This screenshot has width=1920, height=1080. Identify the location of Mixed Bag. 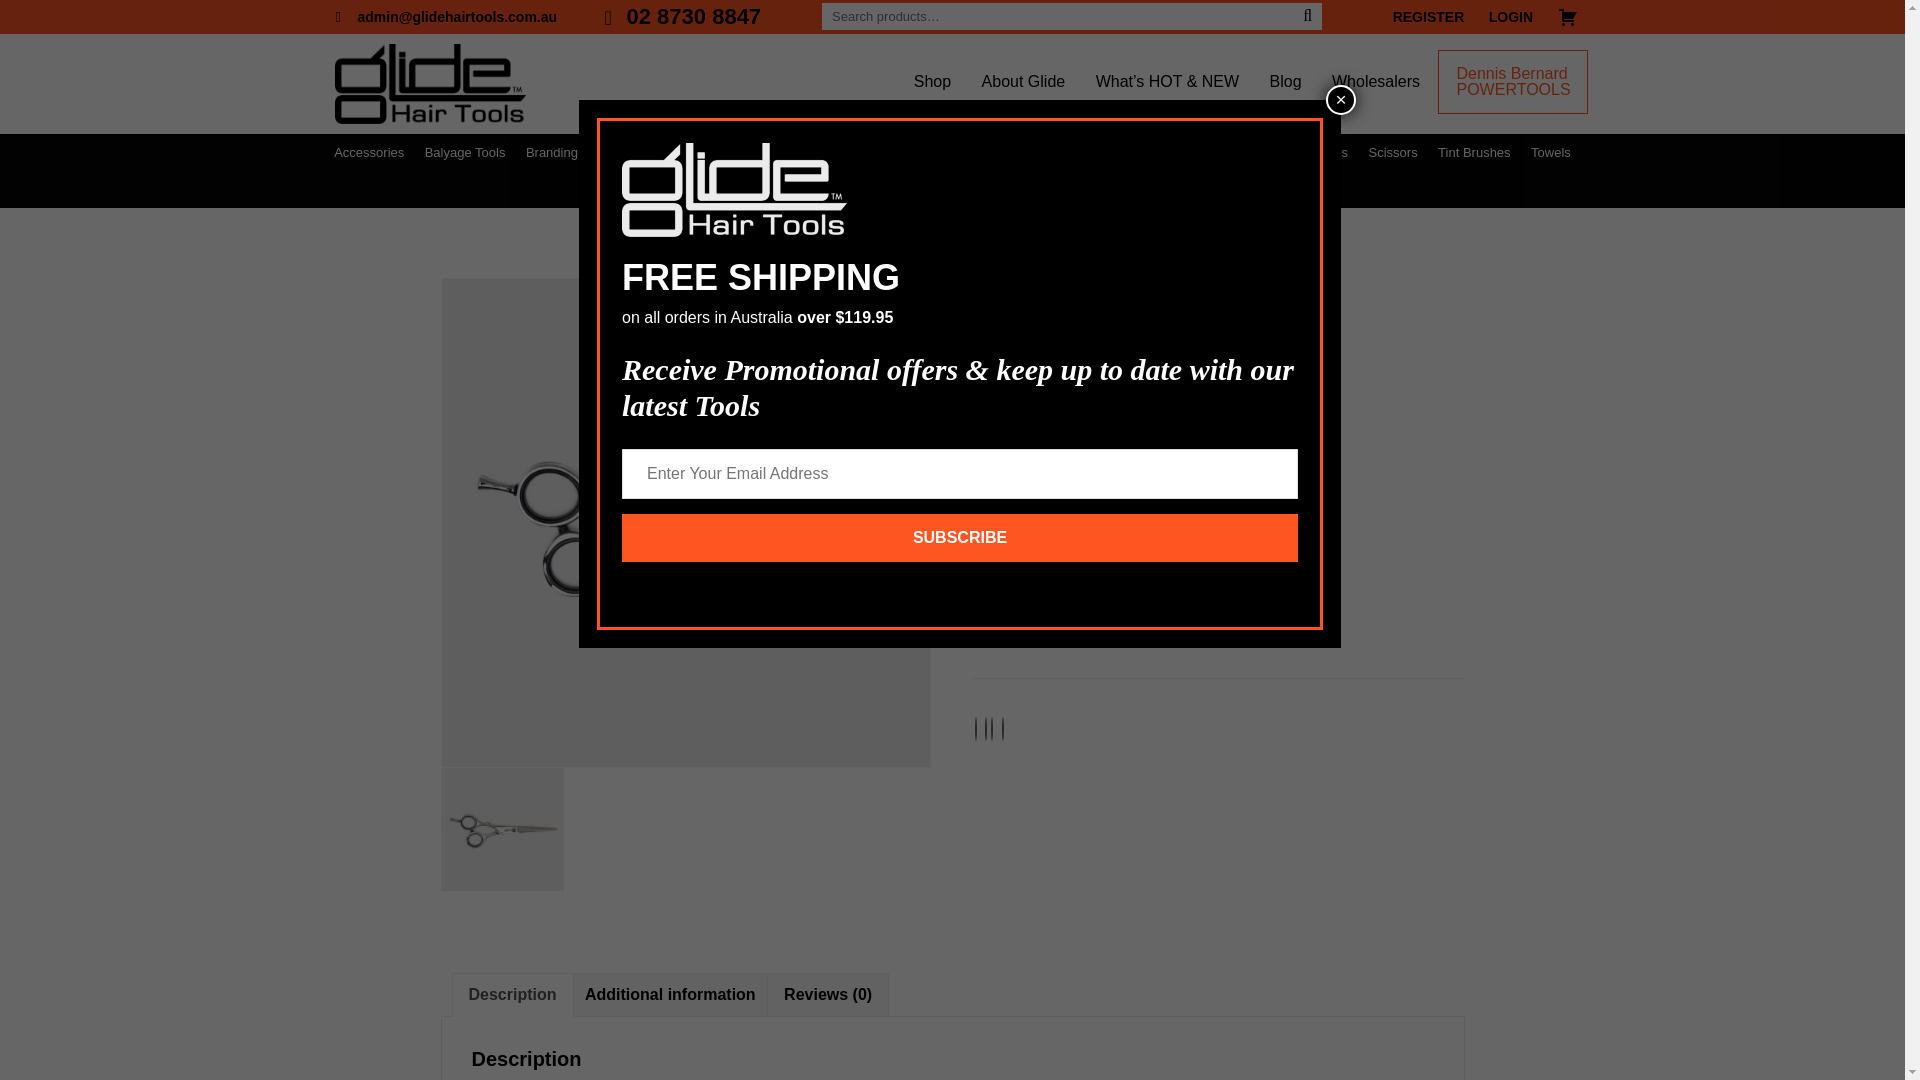
(952, 190).